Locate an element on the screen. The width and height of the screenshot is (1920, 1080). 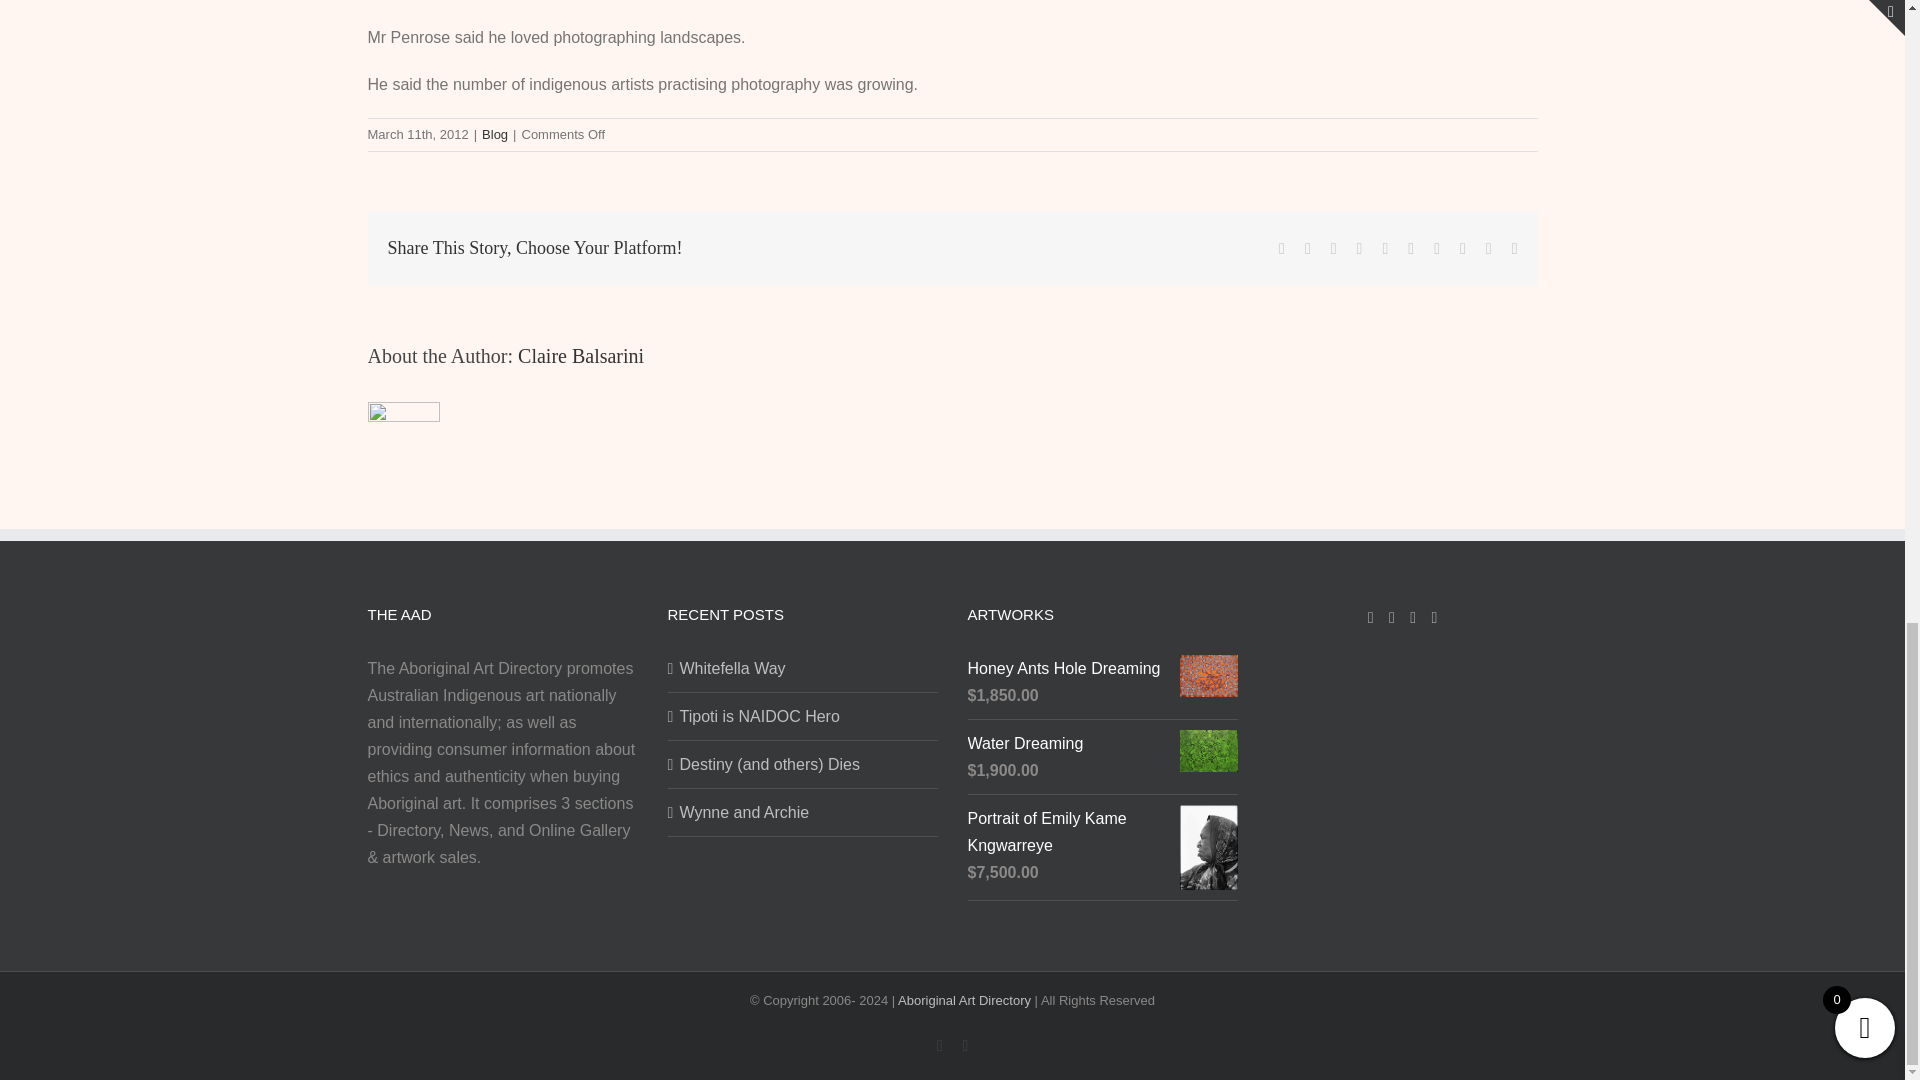
Posts by Claire Balsarini is located at coordinates (580, 356).